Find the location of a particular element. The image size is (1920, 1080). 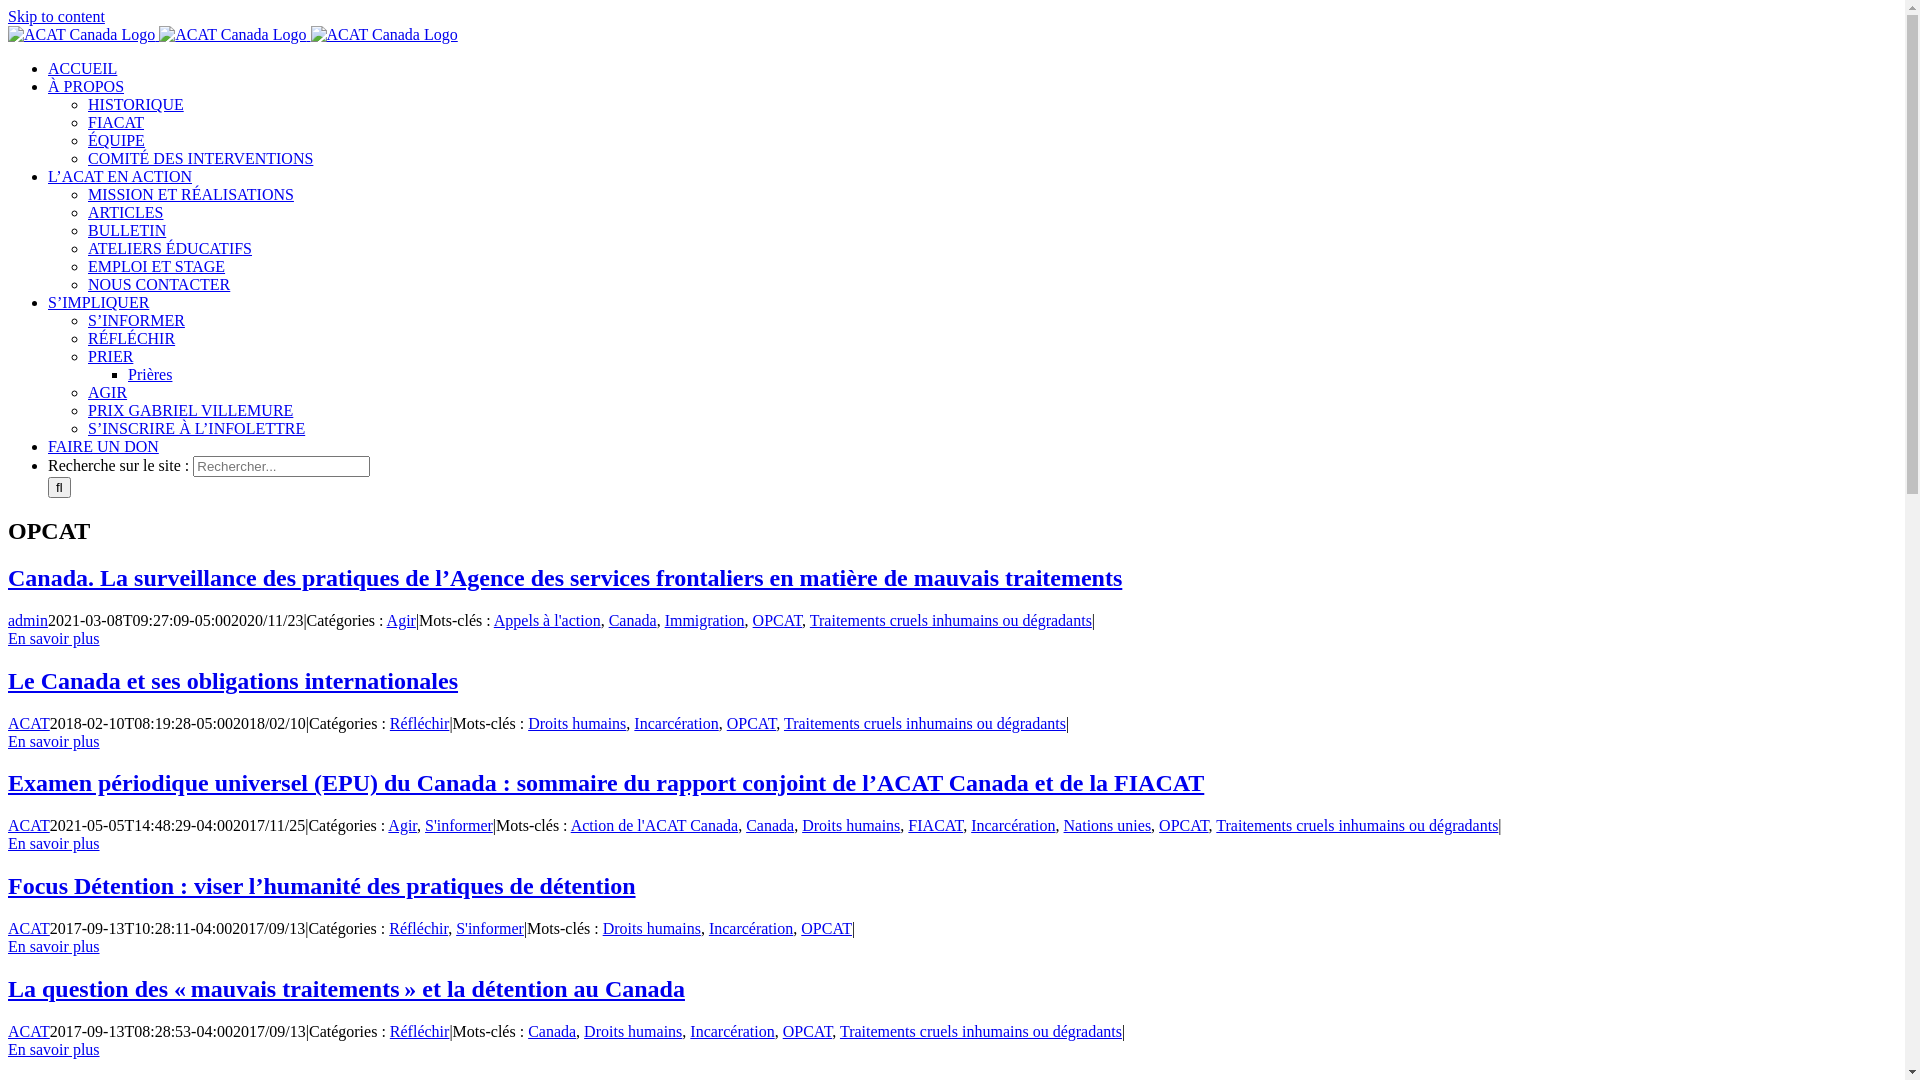

FIACAT is located at coordinates (116, 122).